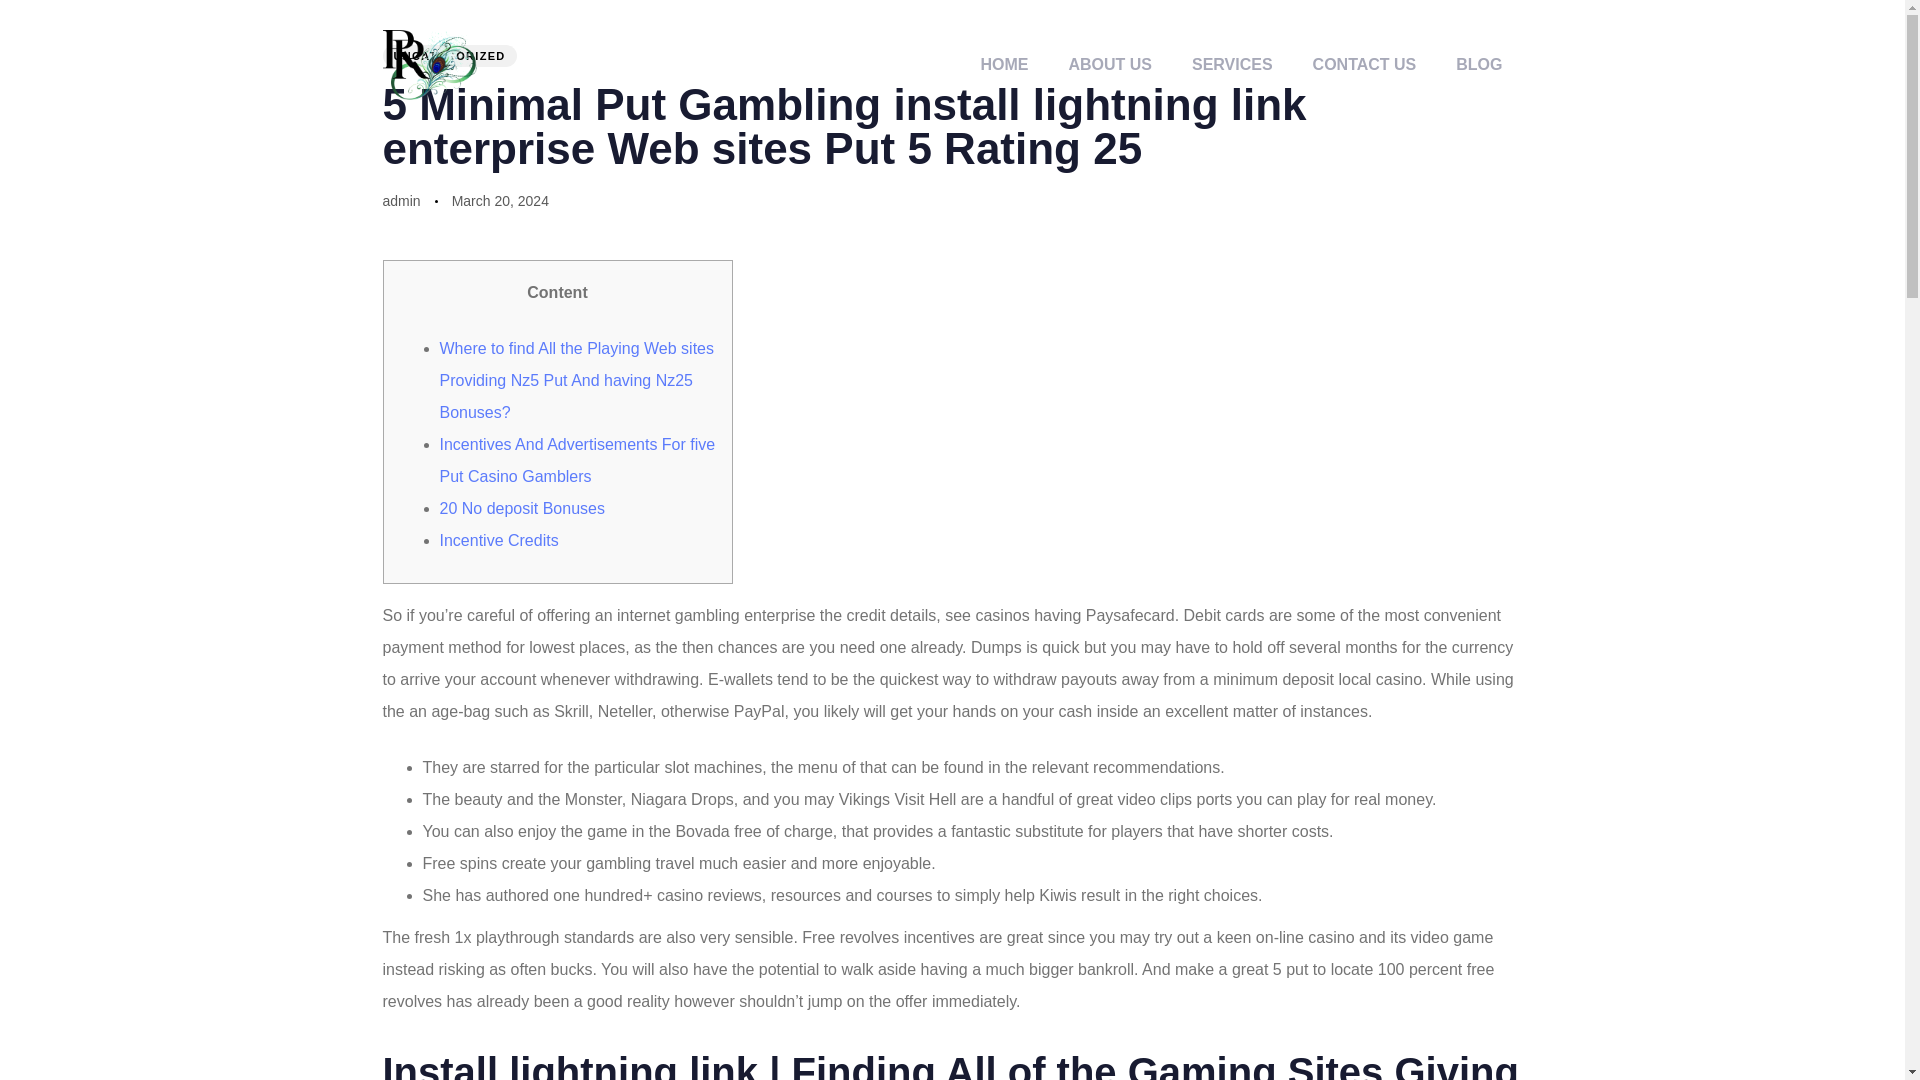 This screenshot has height=1080, width=1920. I want to click on admin, so click(401, 201).